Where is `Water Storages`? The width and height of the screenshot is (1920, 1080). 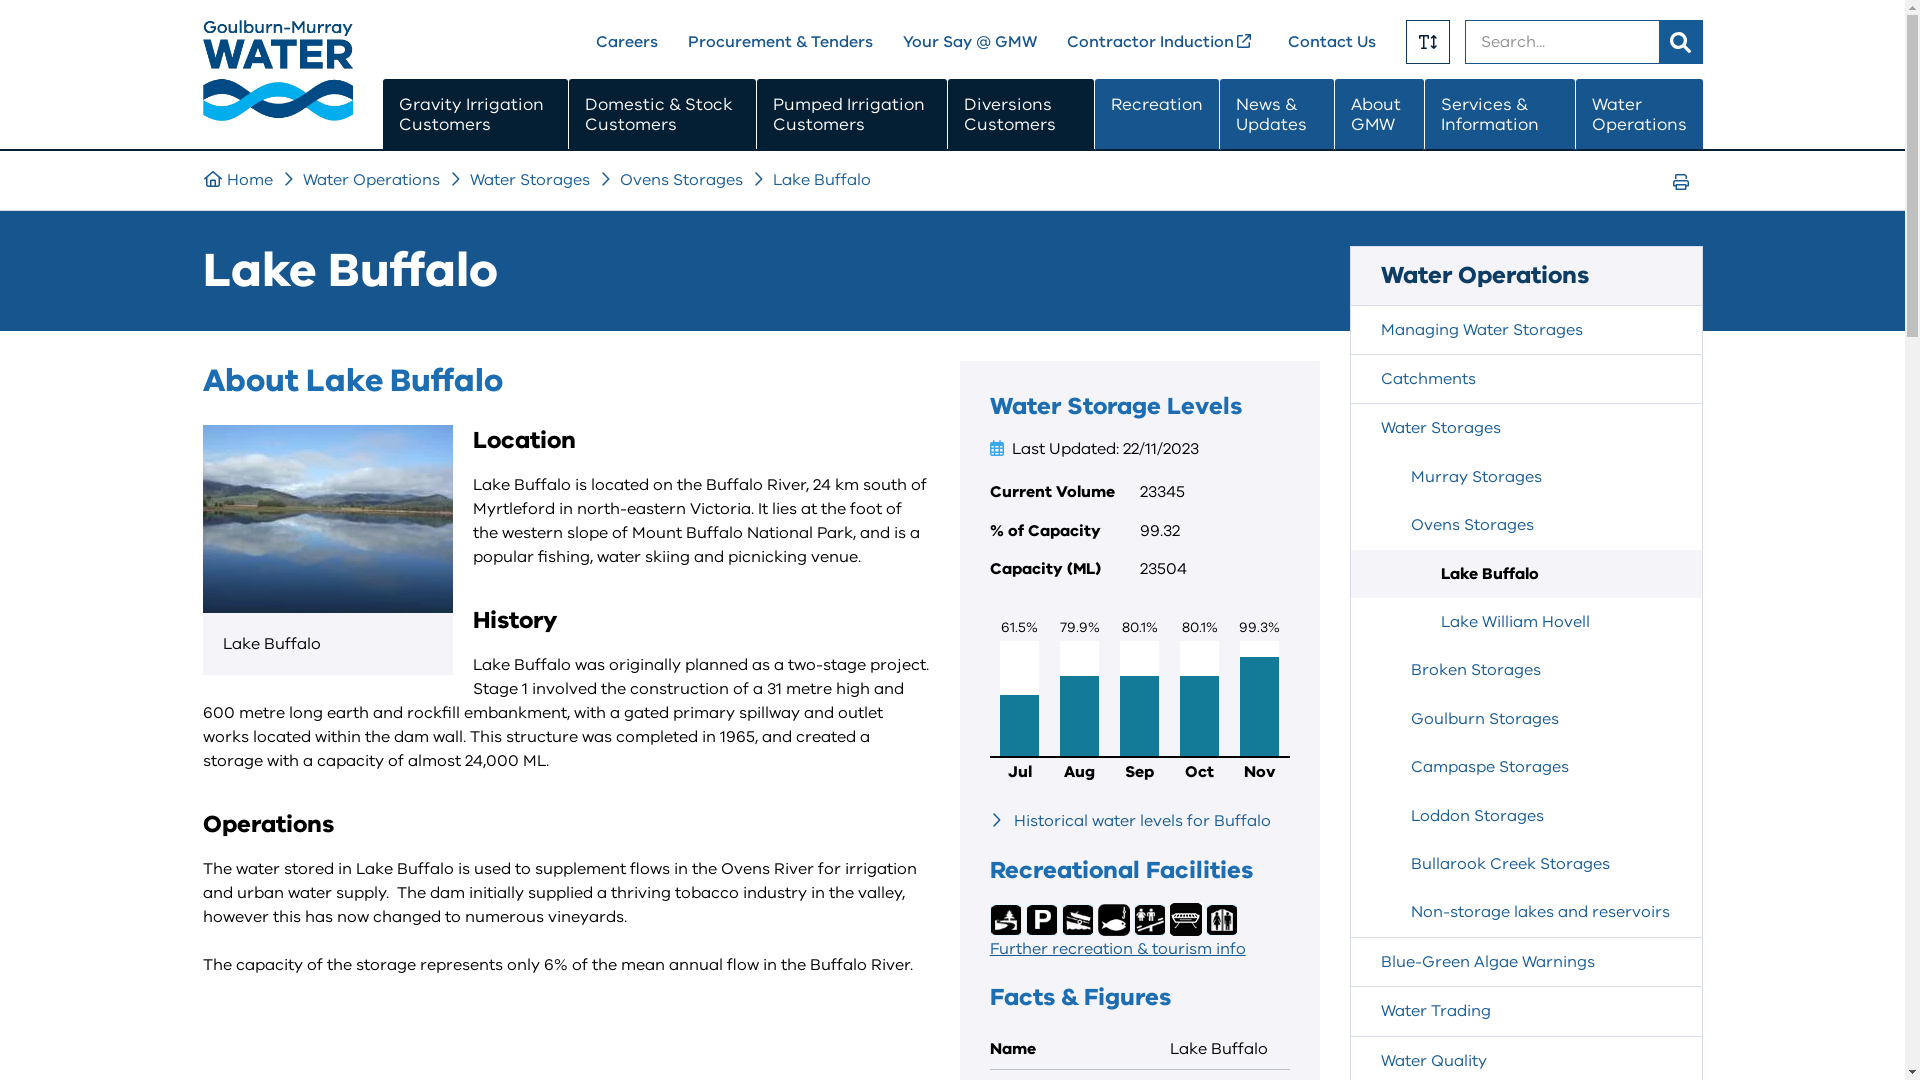
Water Storages is located at coordinates (1526, 428).